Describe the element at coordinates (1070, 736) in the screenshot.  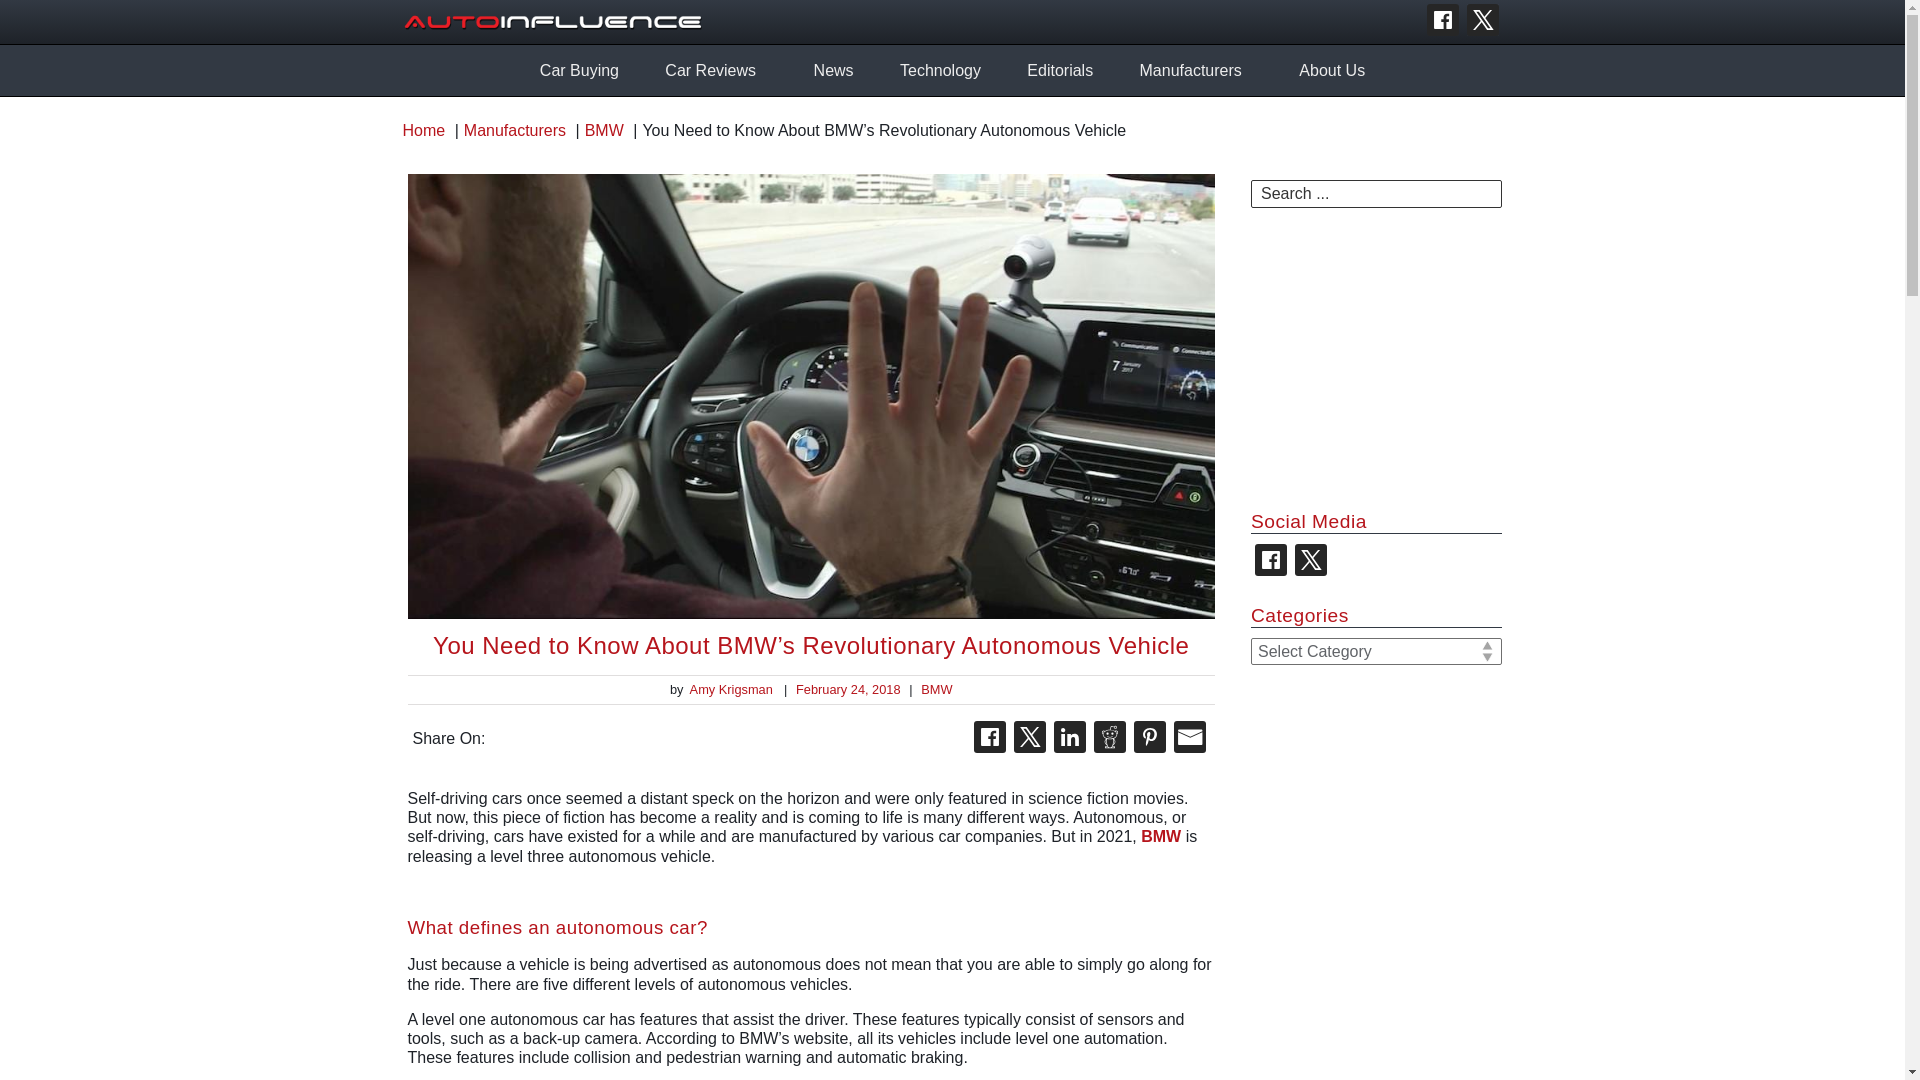
I see `Share On LinkedIn` at that location.